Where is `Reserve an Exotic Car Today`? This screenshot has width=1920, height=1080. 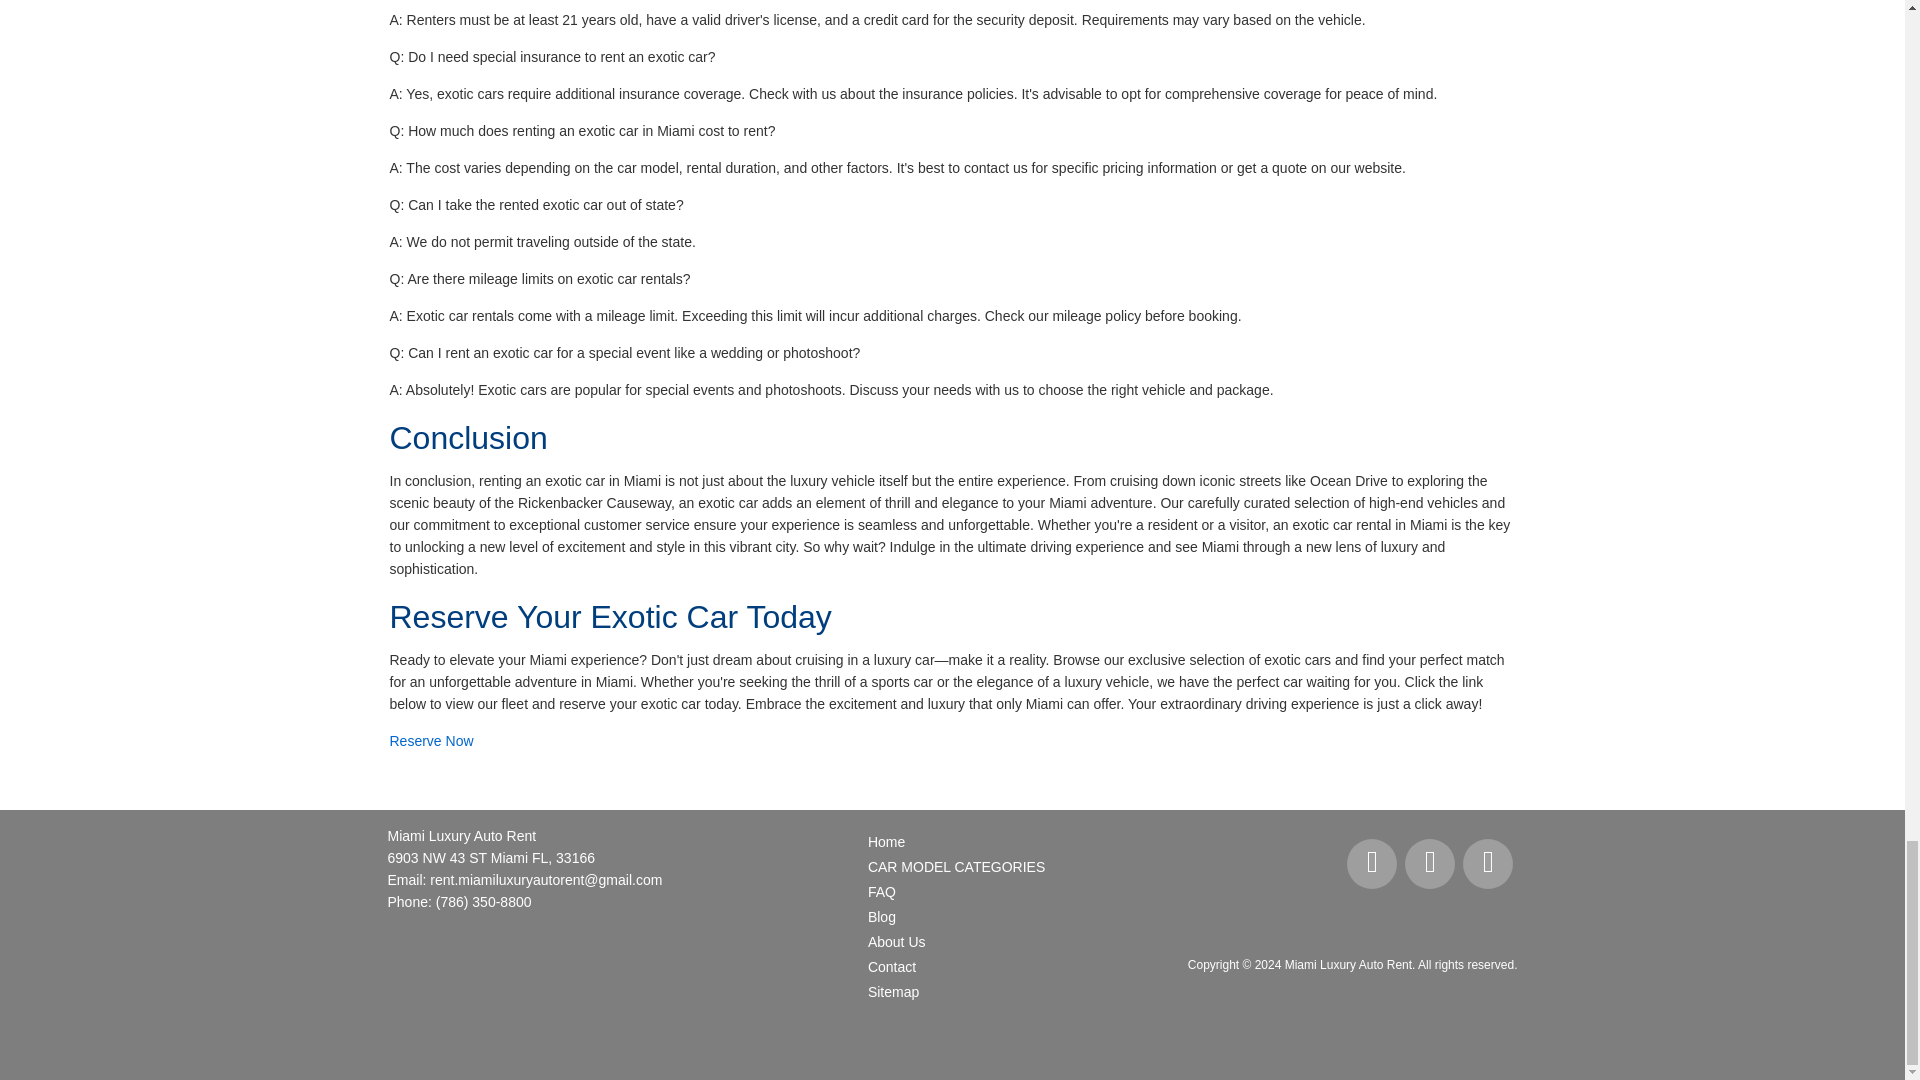 Reserve an Exotic Car Today is located at coordinates (432, 741).